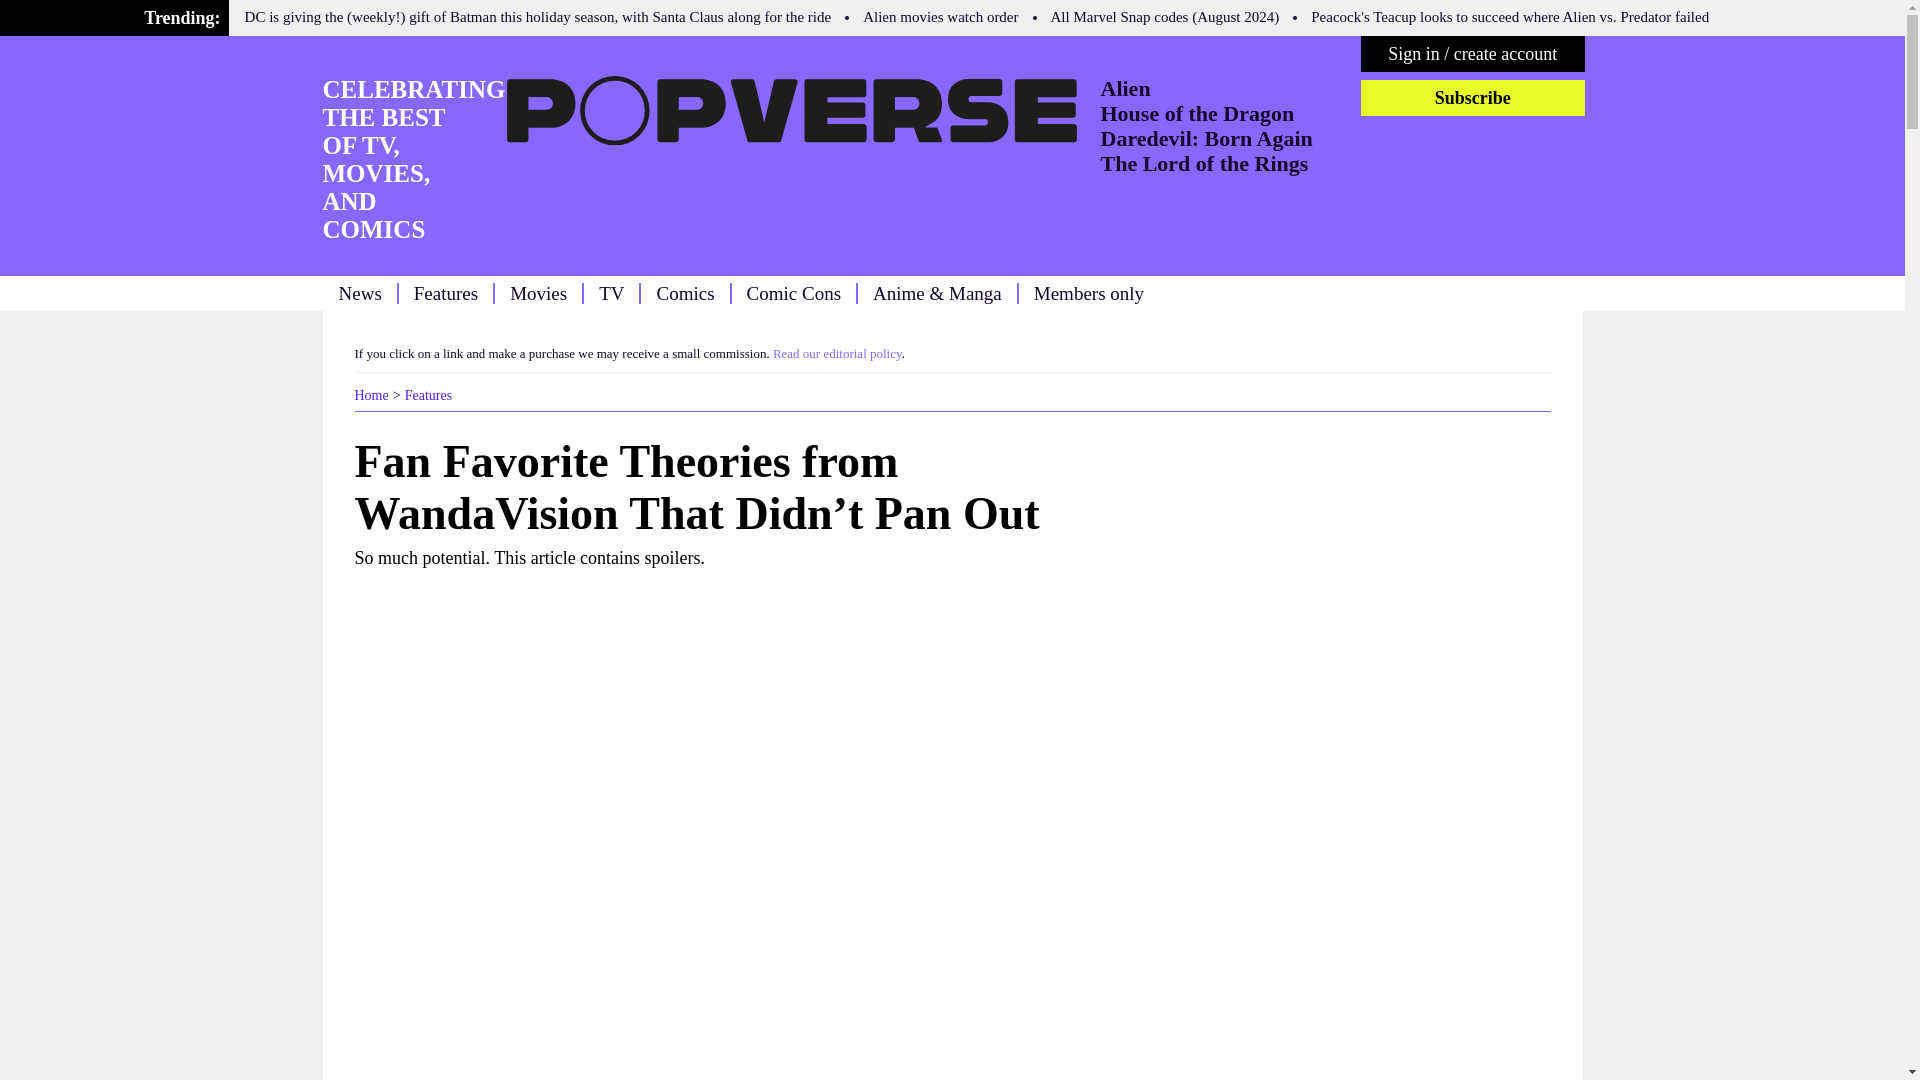 The width and height of the screenshot is (1920, 1080). Describe the element at coordinates (1125, 88) in the screenshot. I see `Alien` at that location.